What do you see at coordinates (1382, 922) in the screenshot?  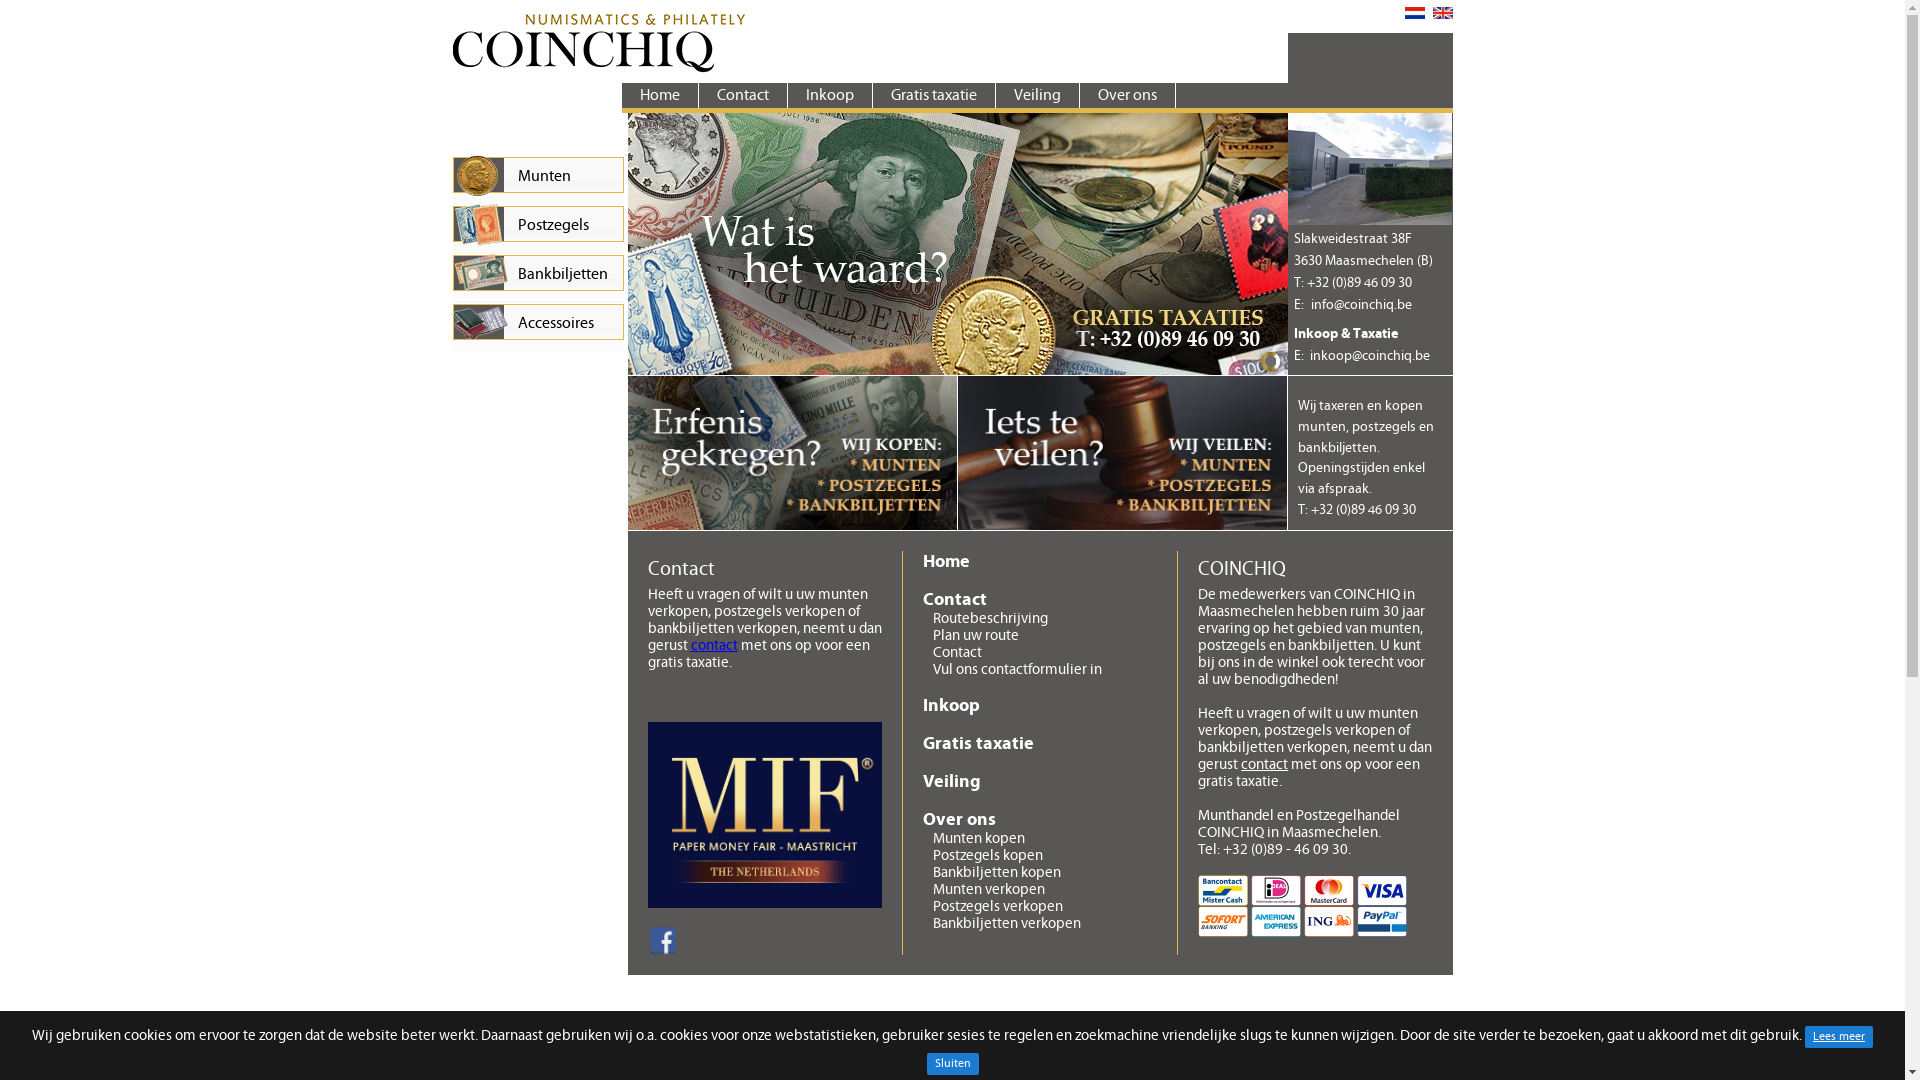 I see `PayPal` at bounding box center [1382, 922].